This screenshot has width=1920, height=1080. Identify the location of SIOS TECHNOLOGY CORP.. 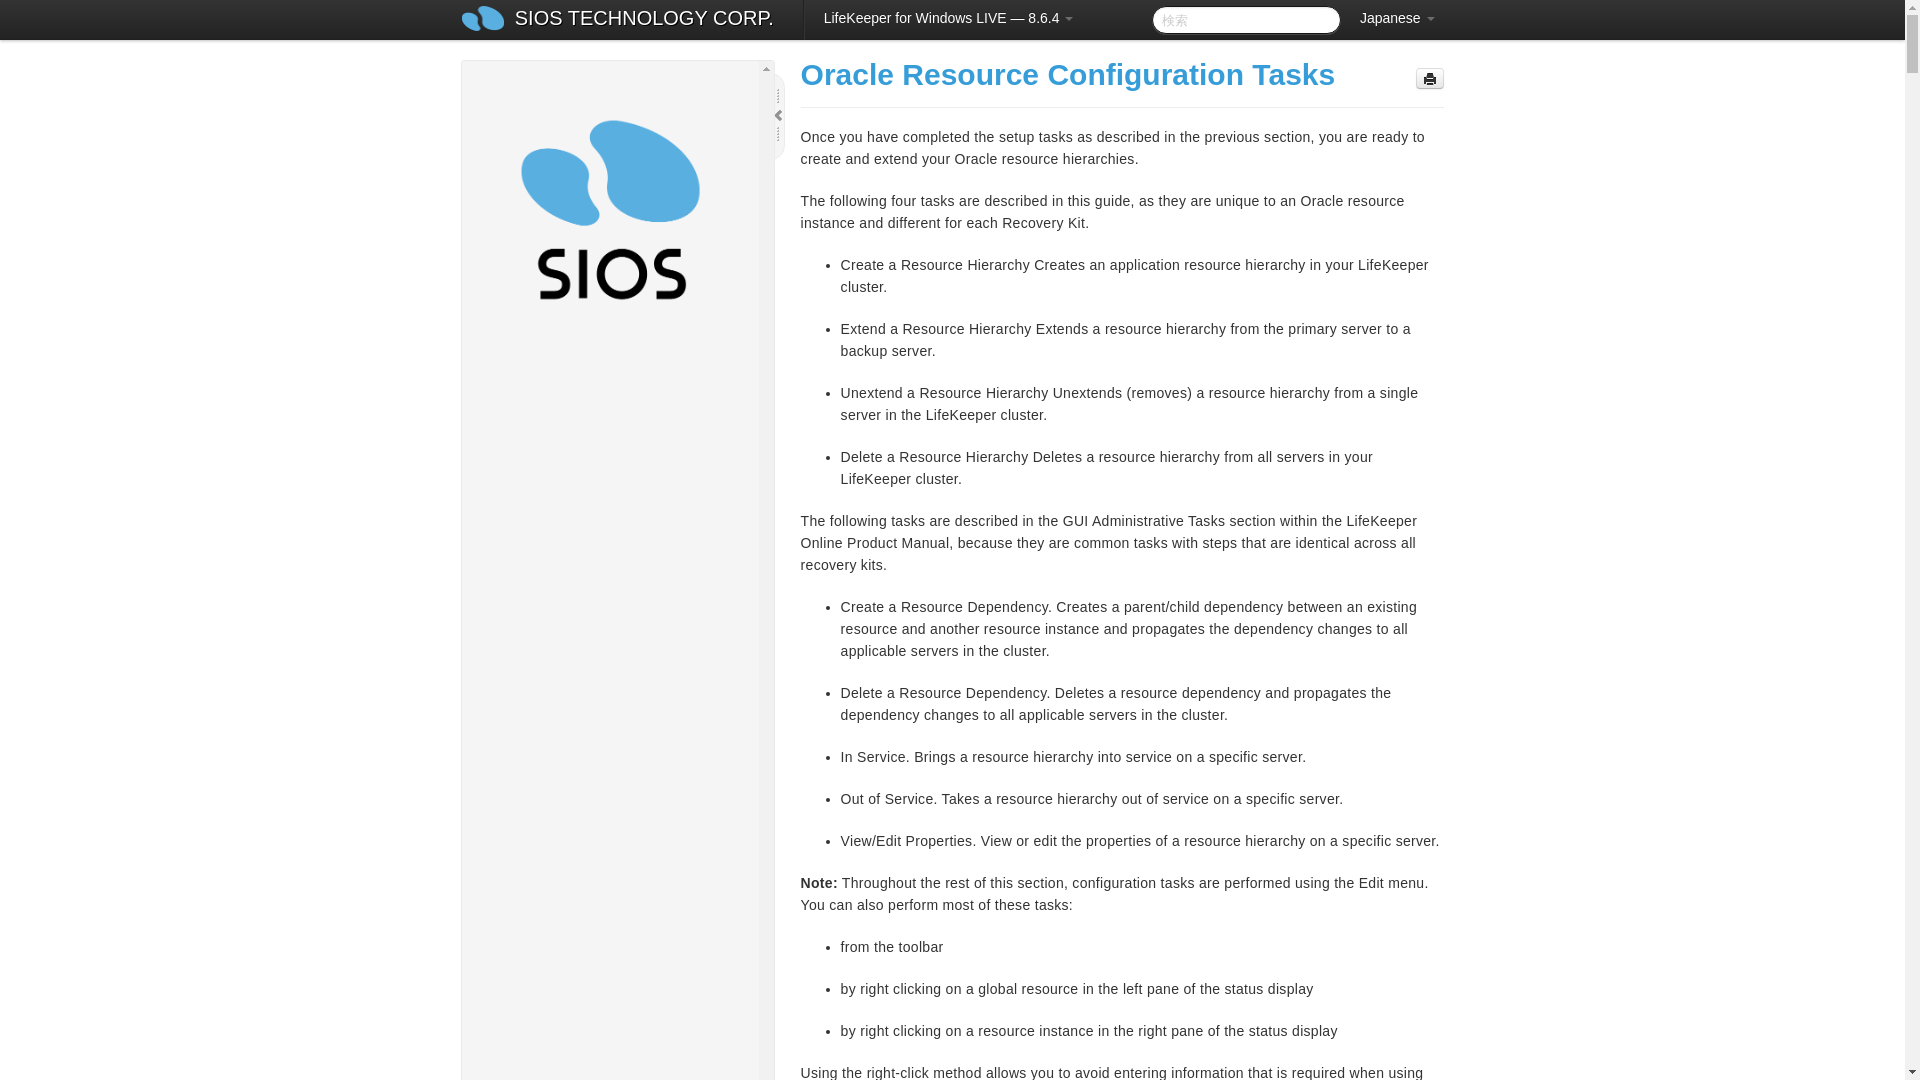
(644, 20).